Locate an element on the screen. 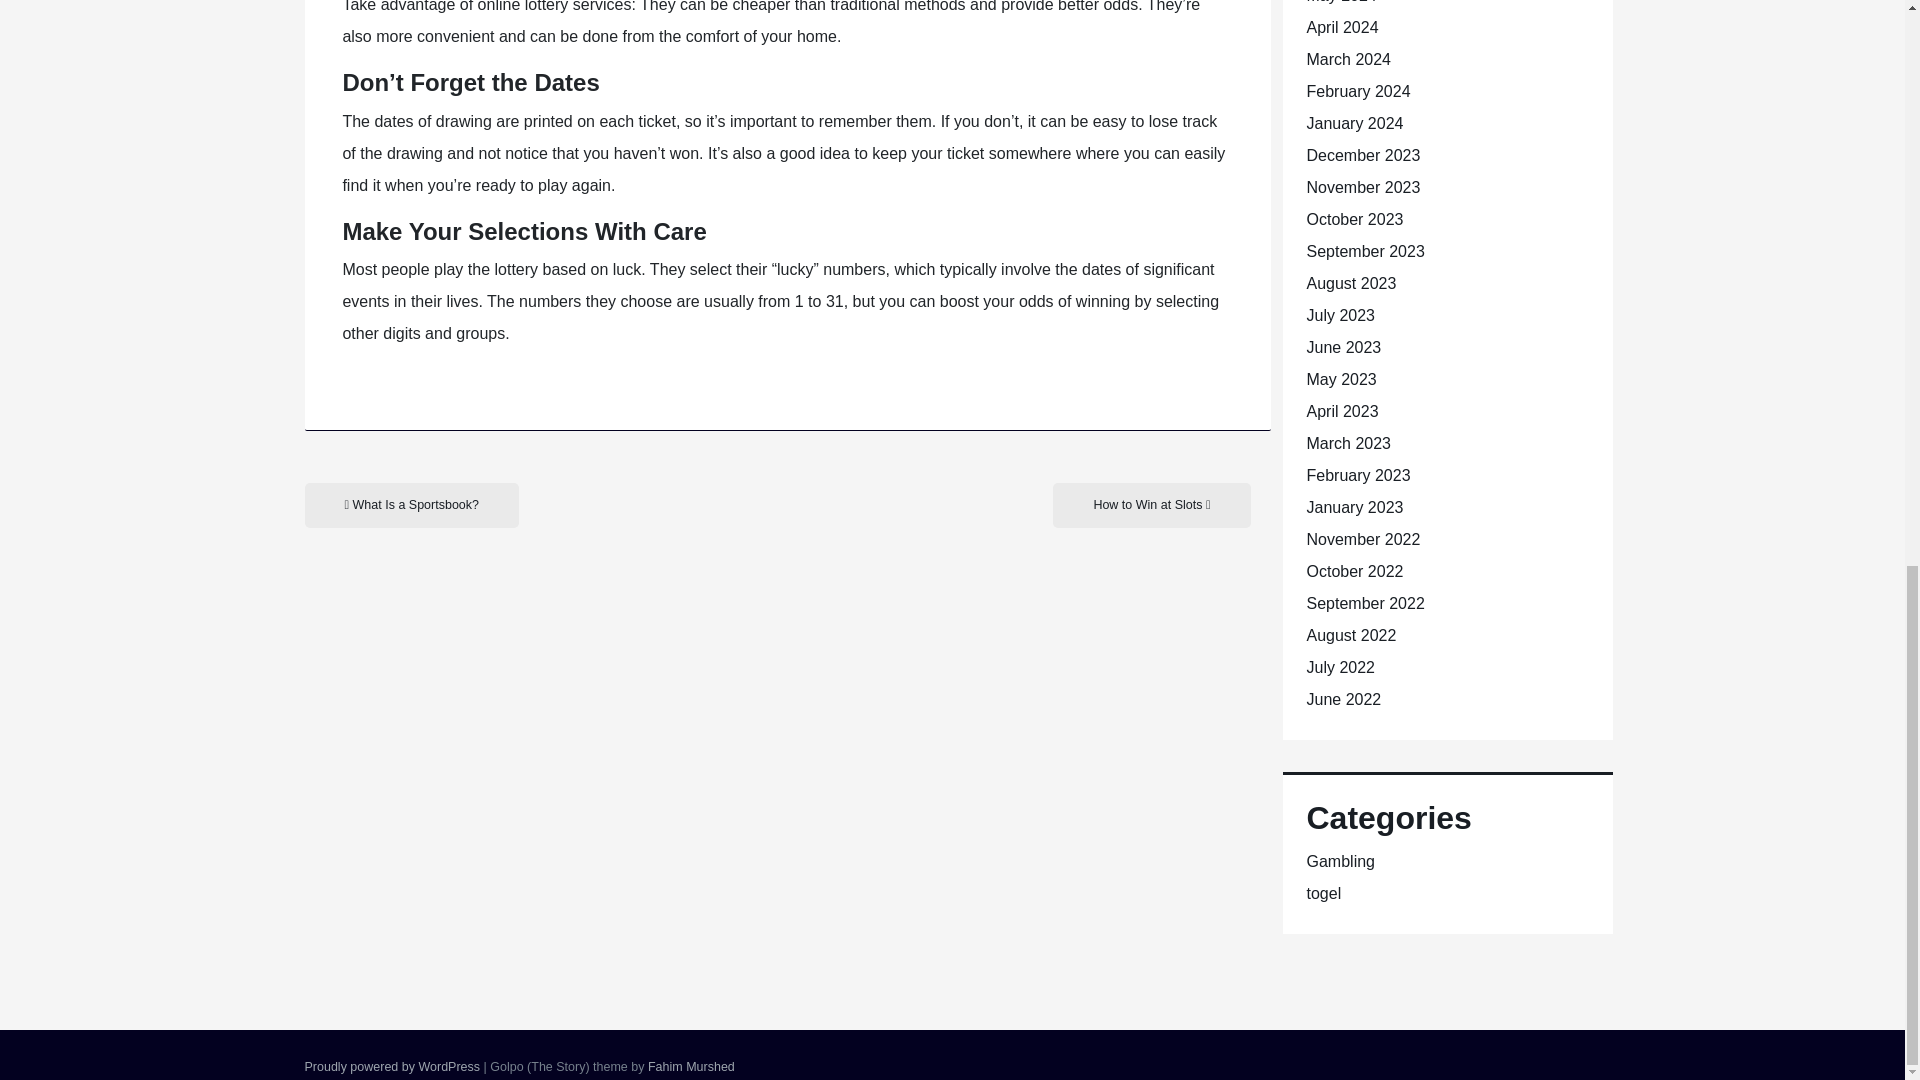  How to Win at Slots is located at coordinates (1150, 505).